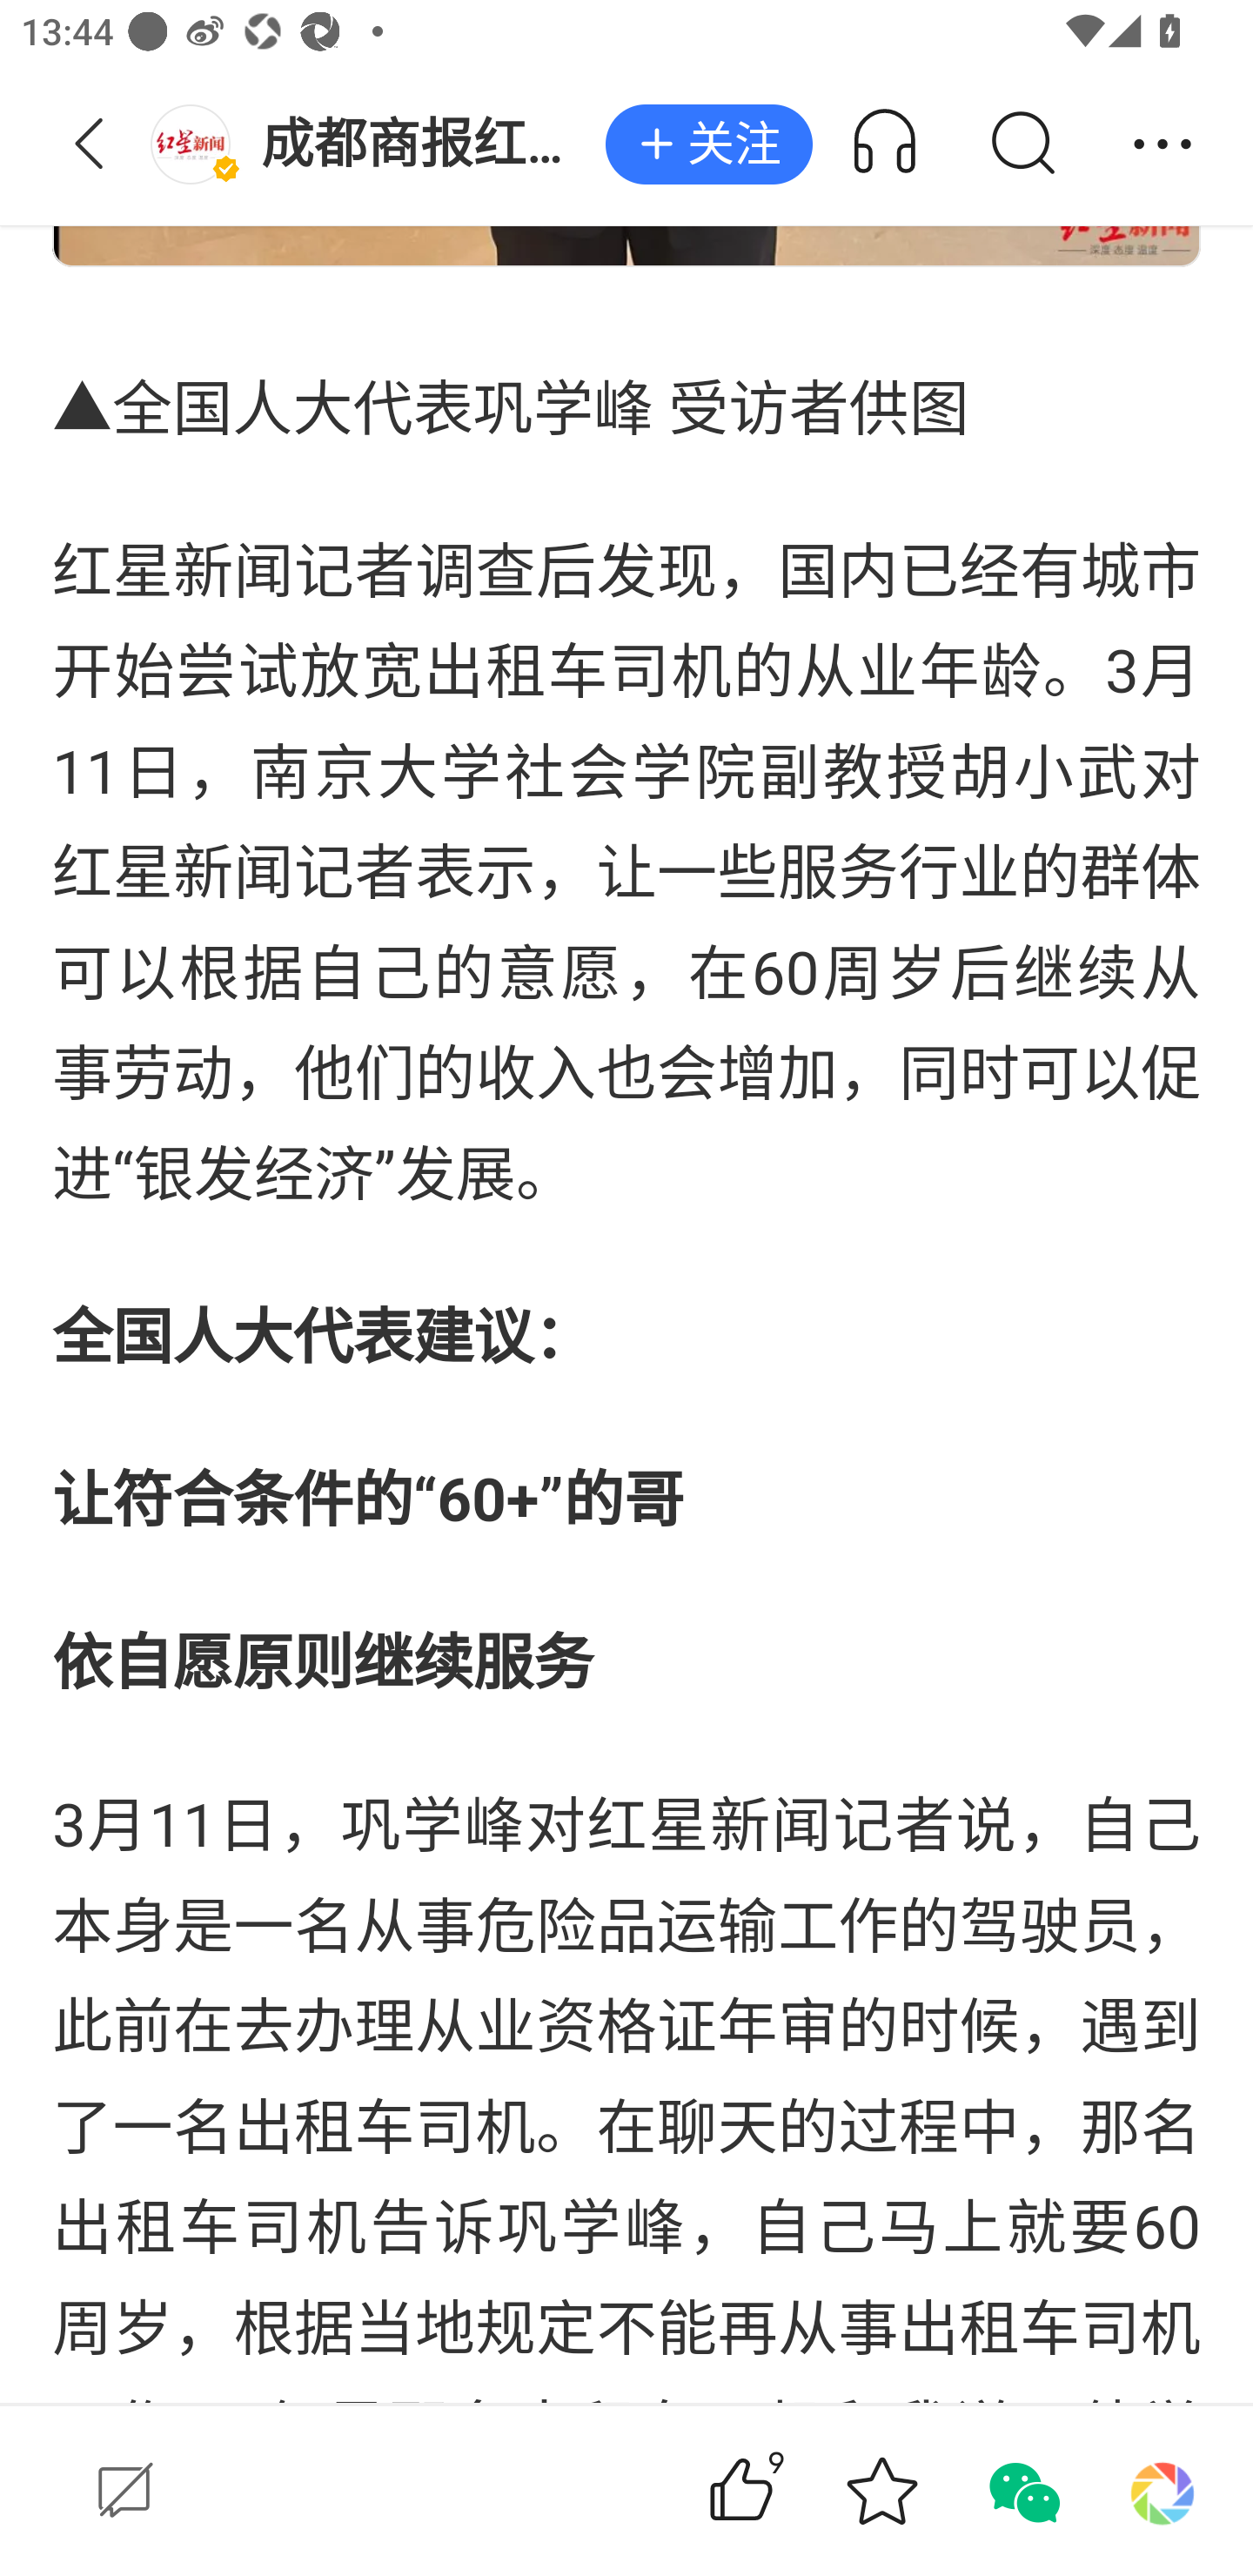 Image resolution: width=1253 pixels, height=2576 pixels. What do you see at coordinates (378, 144) in the screenshot?
I see `成都商报红星...` at bounding box center [378, 144].